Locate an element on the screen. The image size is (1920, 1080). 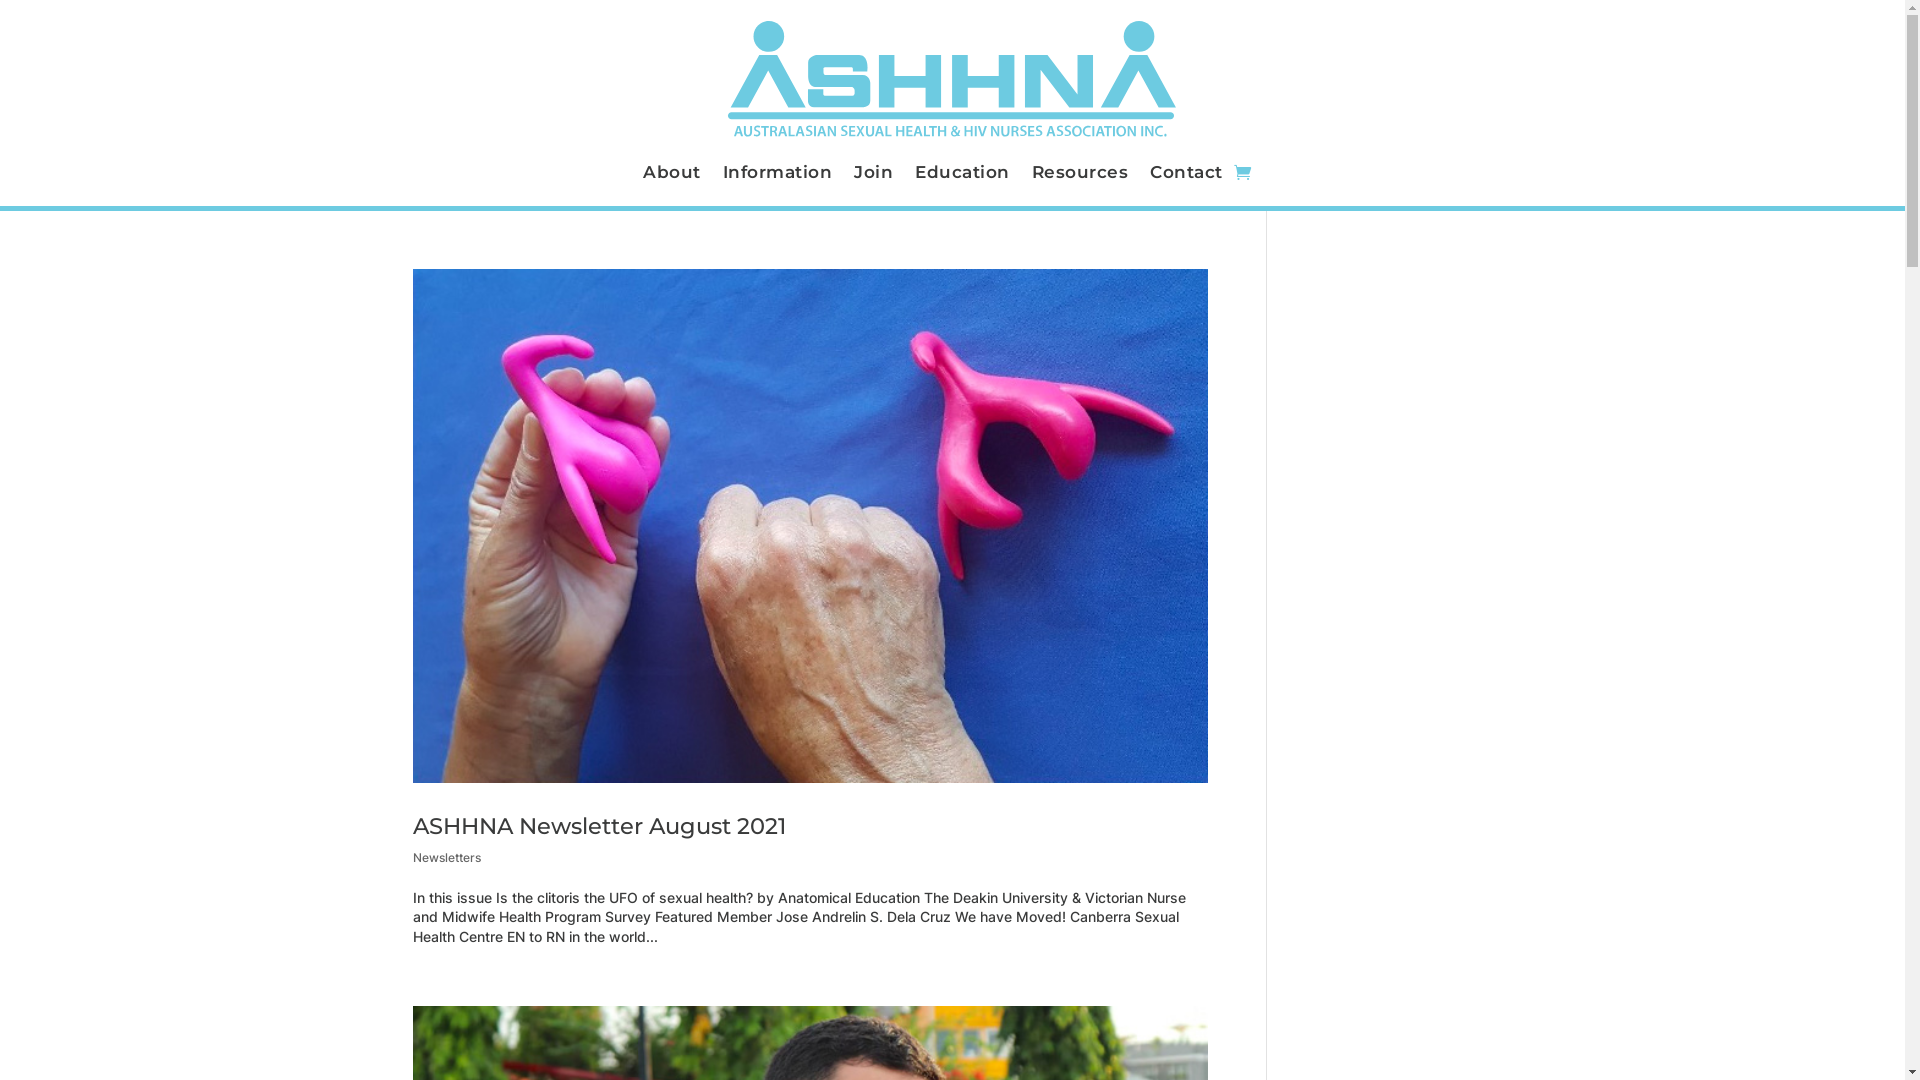
ASHHNA-Logo is located at coordinates (953, 82).